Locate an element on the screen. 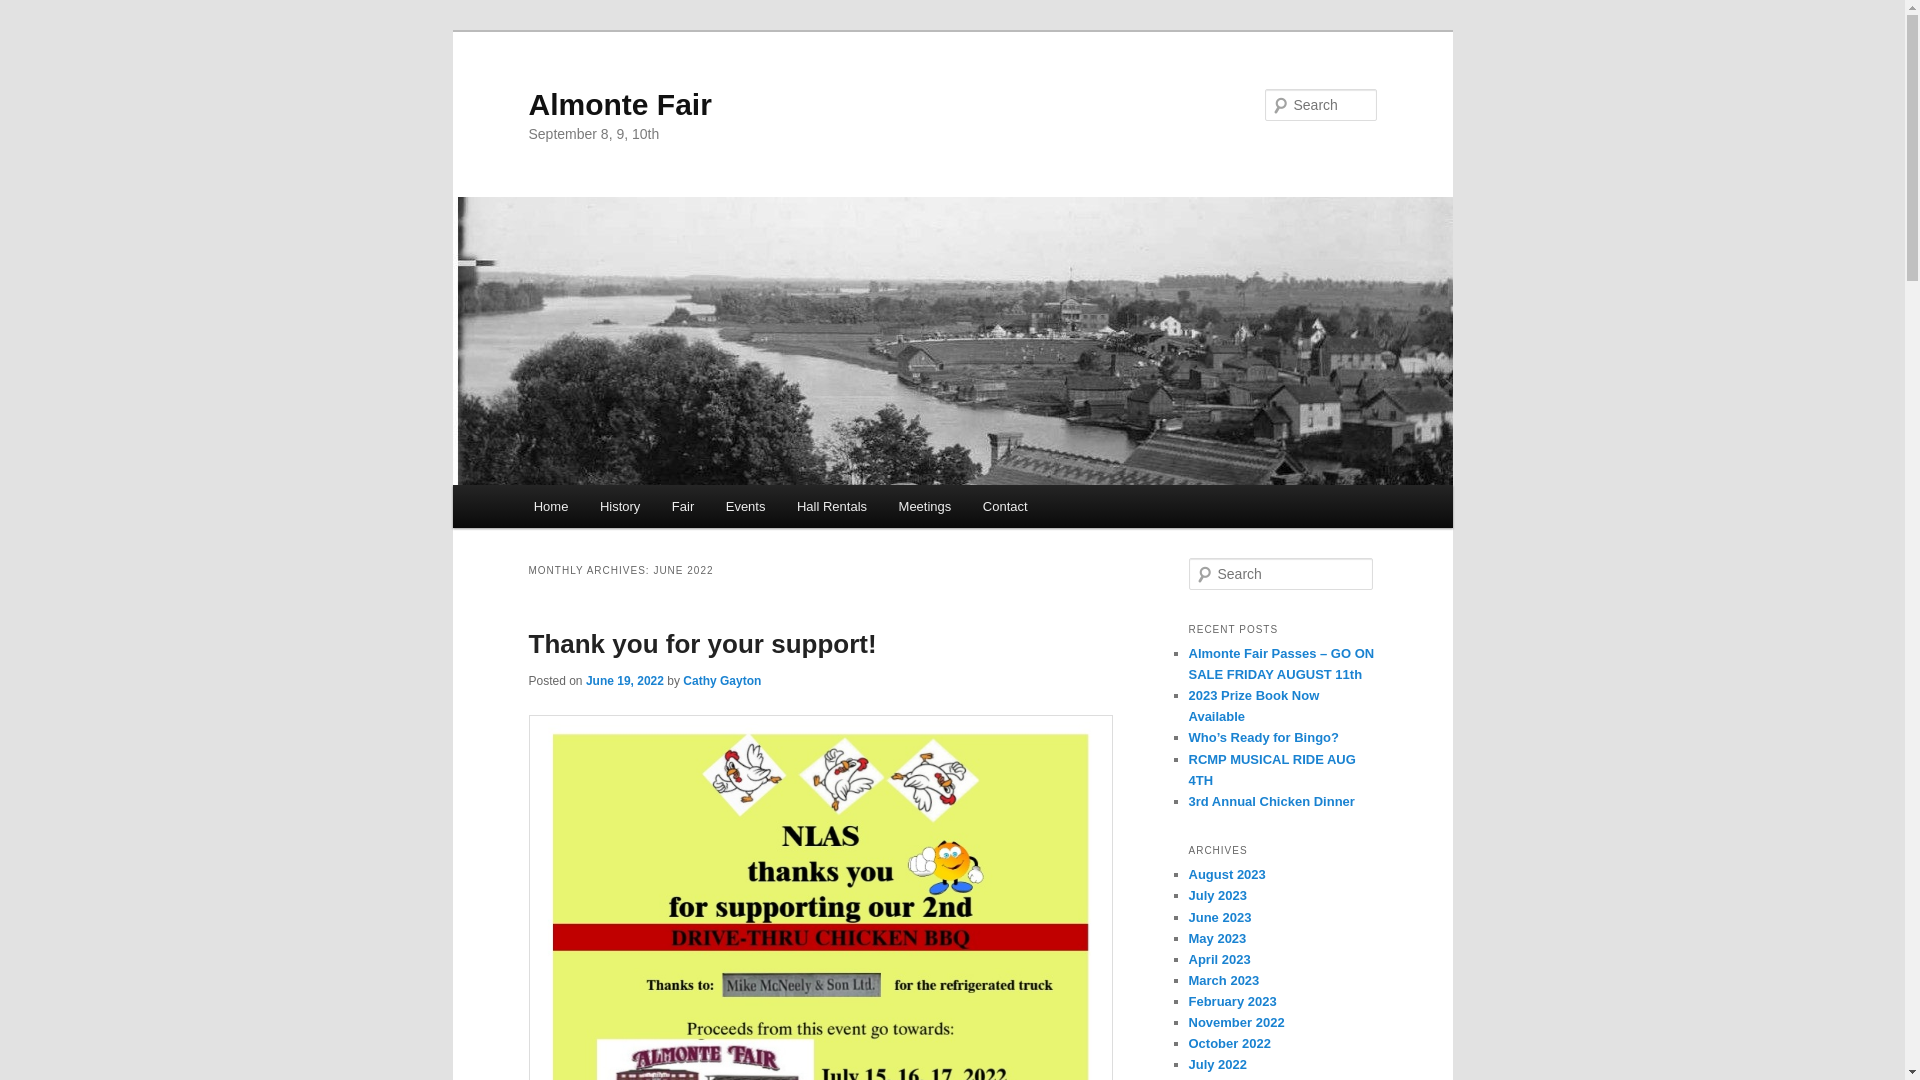 Image resolution: width=1920 pixels, height=1080 pixels. RCMP MUSICAL RIDE AUG 4TH is located at coordinates (1272, 770).